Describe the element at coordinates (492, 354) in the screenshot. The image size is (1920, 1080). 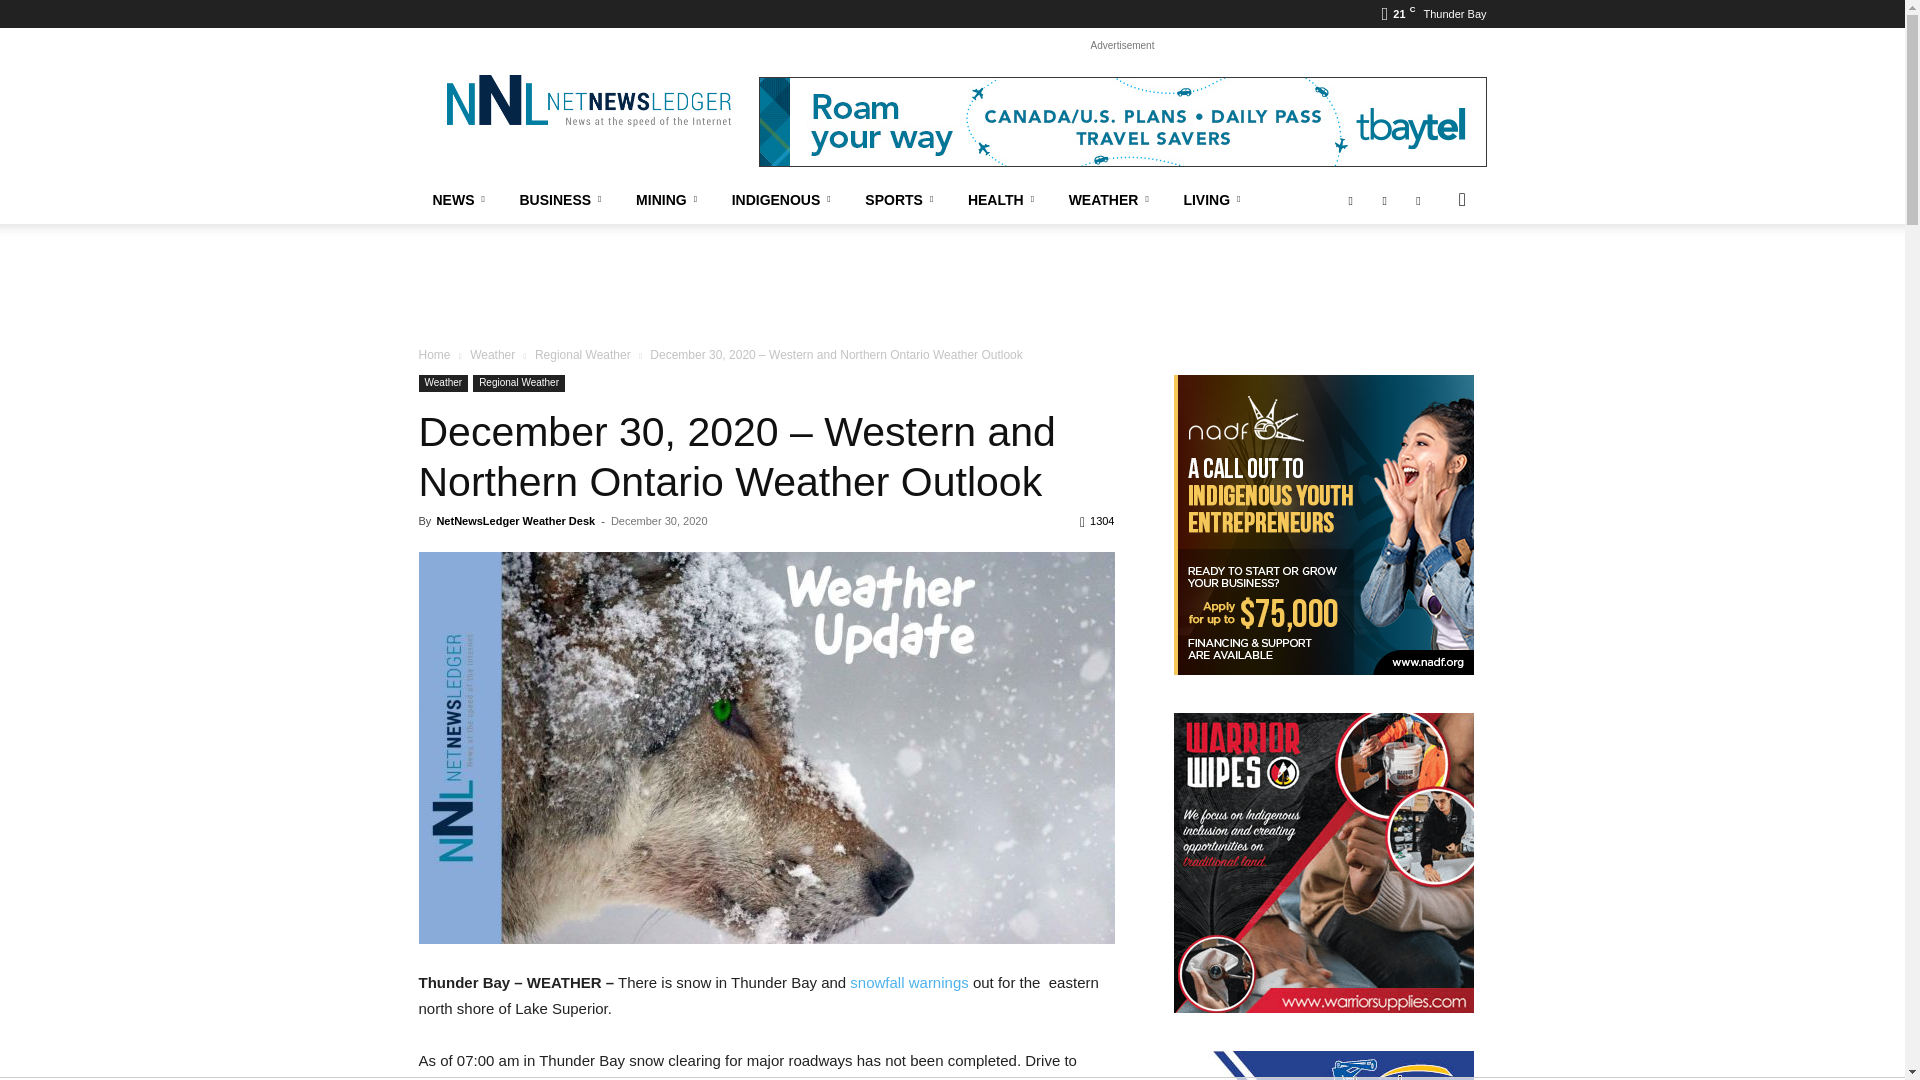
I see `View all posts in Weather` at that location.